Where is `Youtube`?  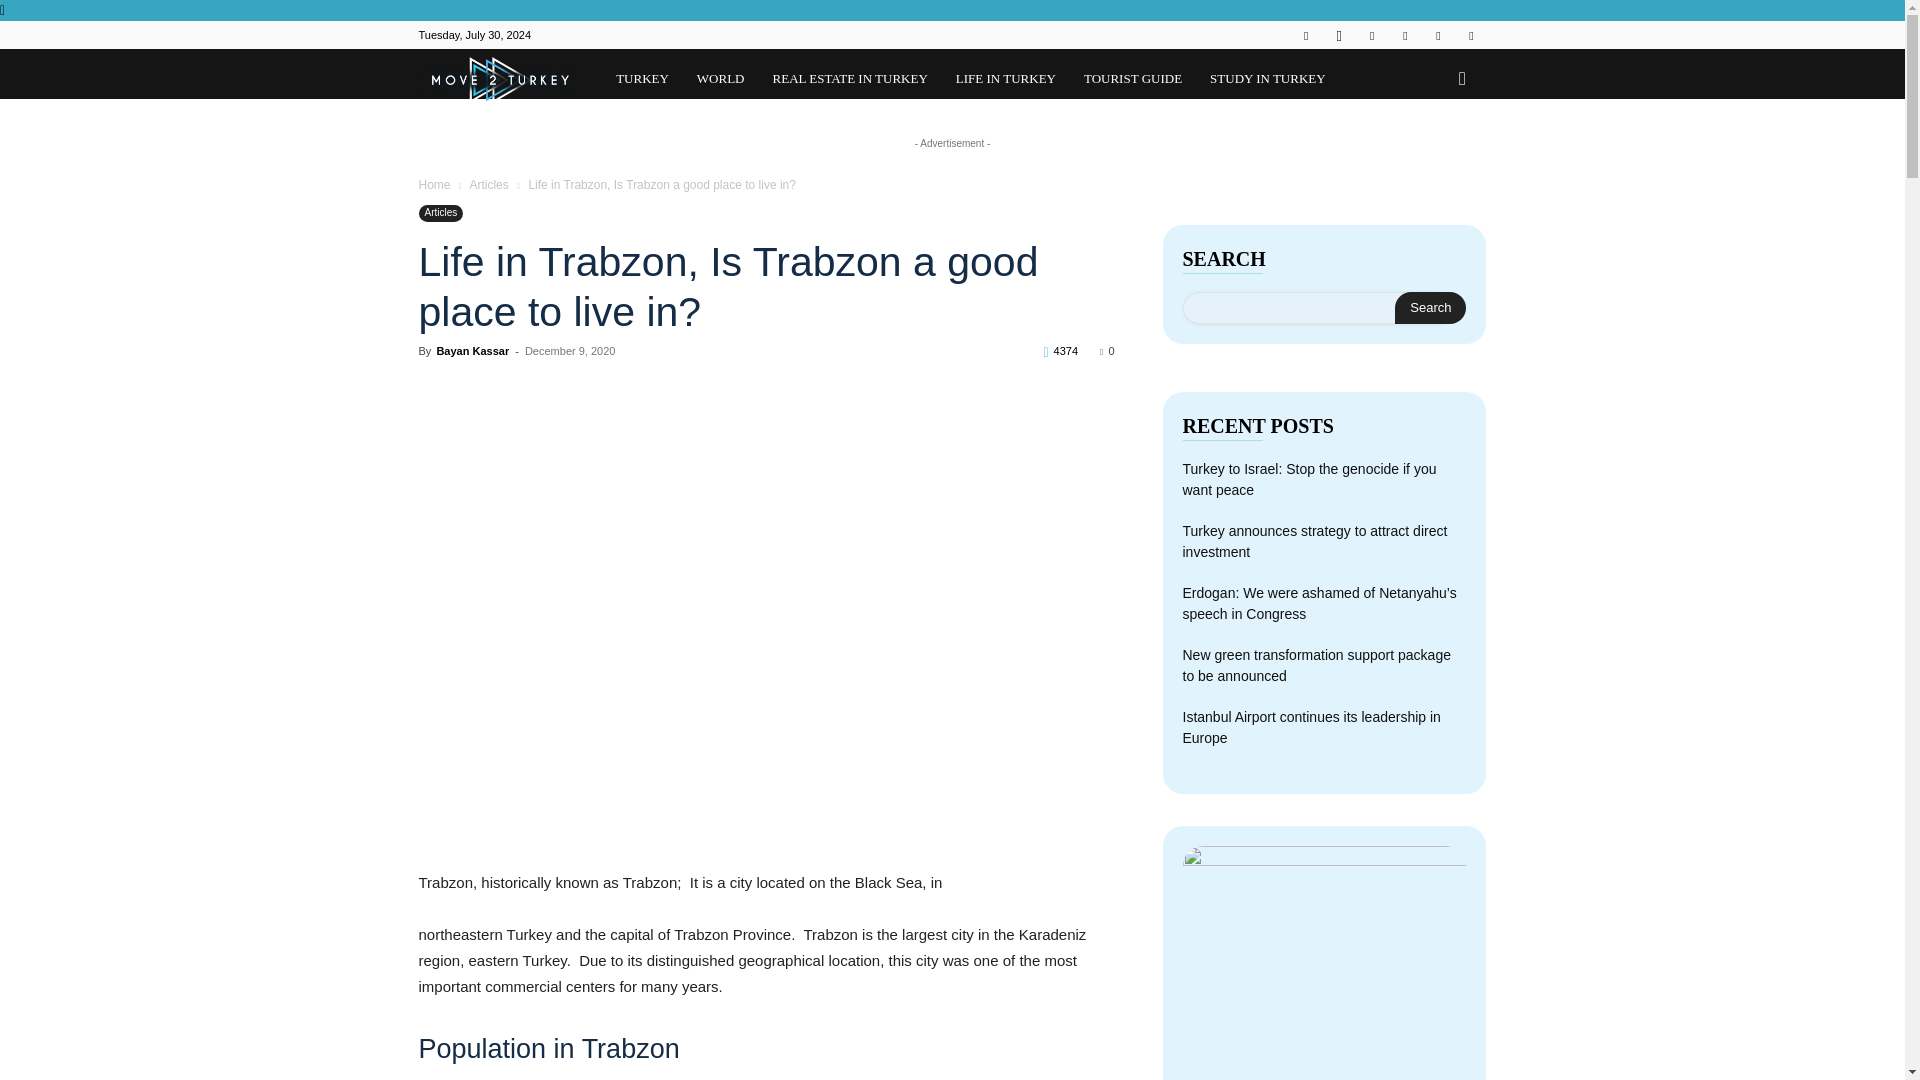
Youtube is located at coordinates (1470, 34).